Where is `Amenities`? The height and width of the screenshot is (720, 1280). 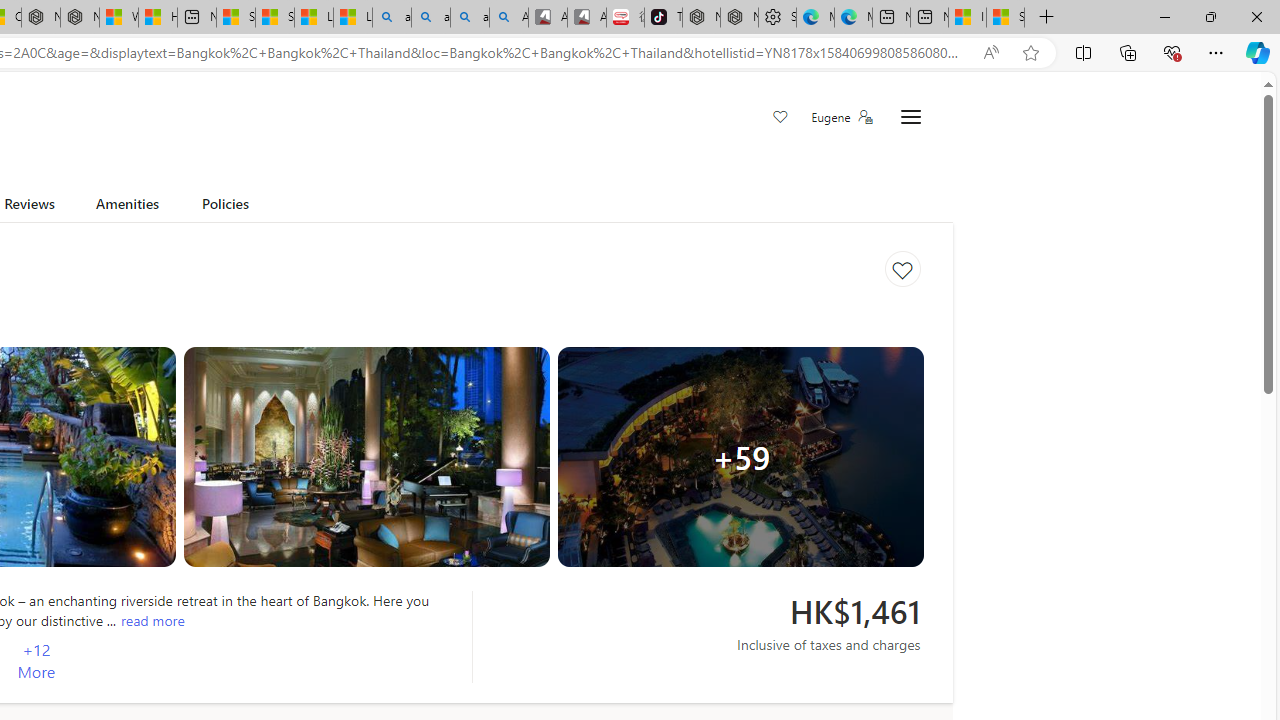 Amenities is located at coordinates (126, 207).